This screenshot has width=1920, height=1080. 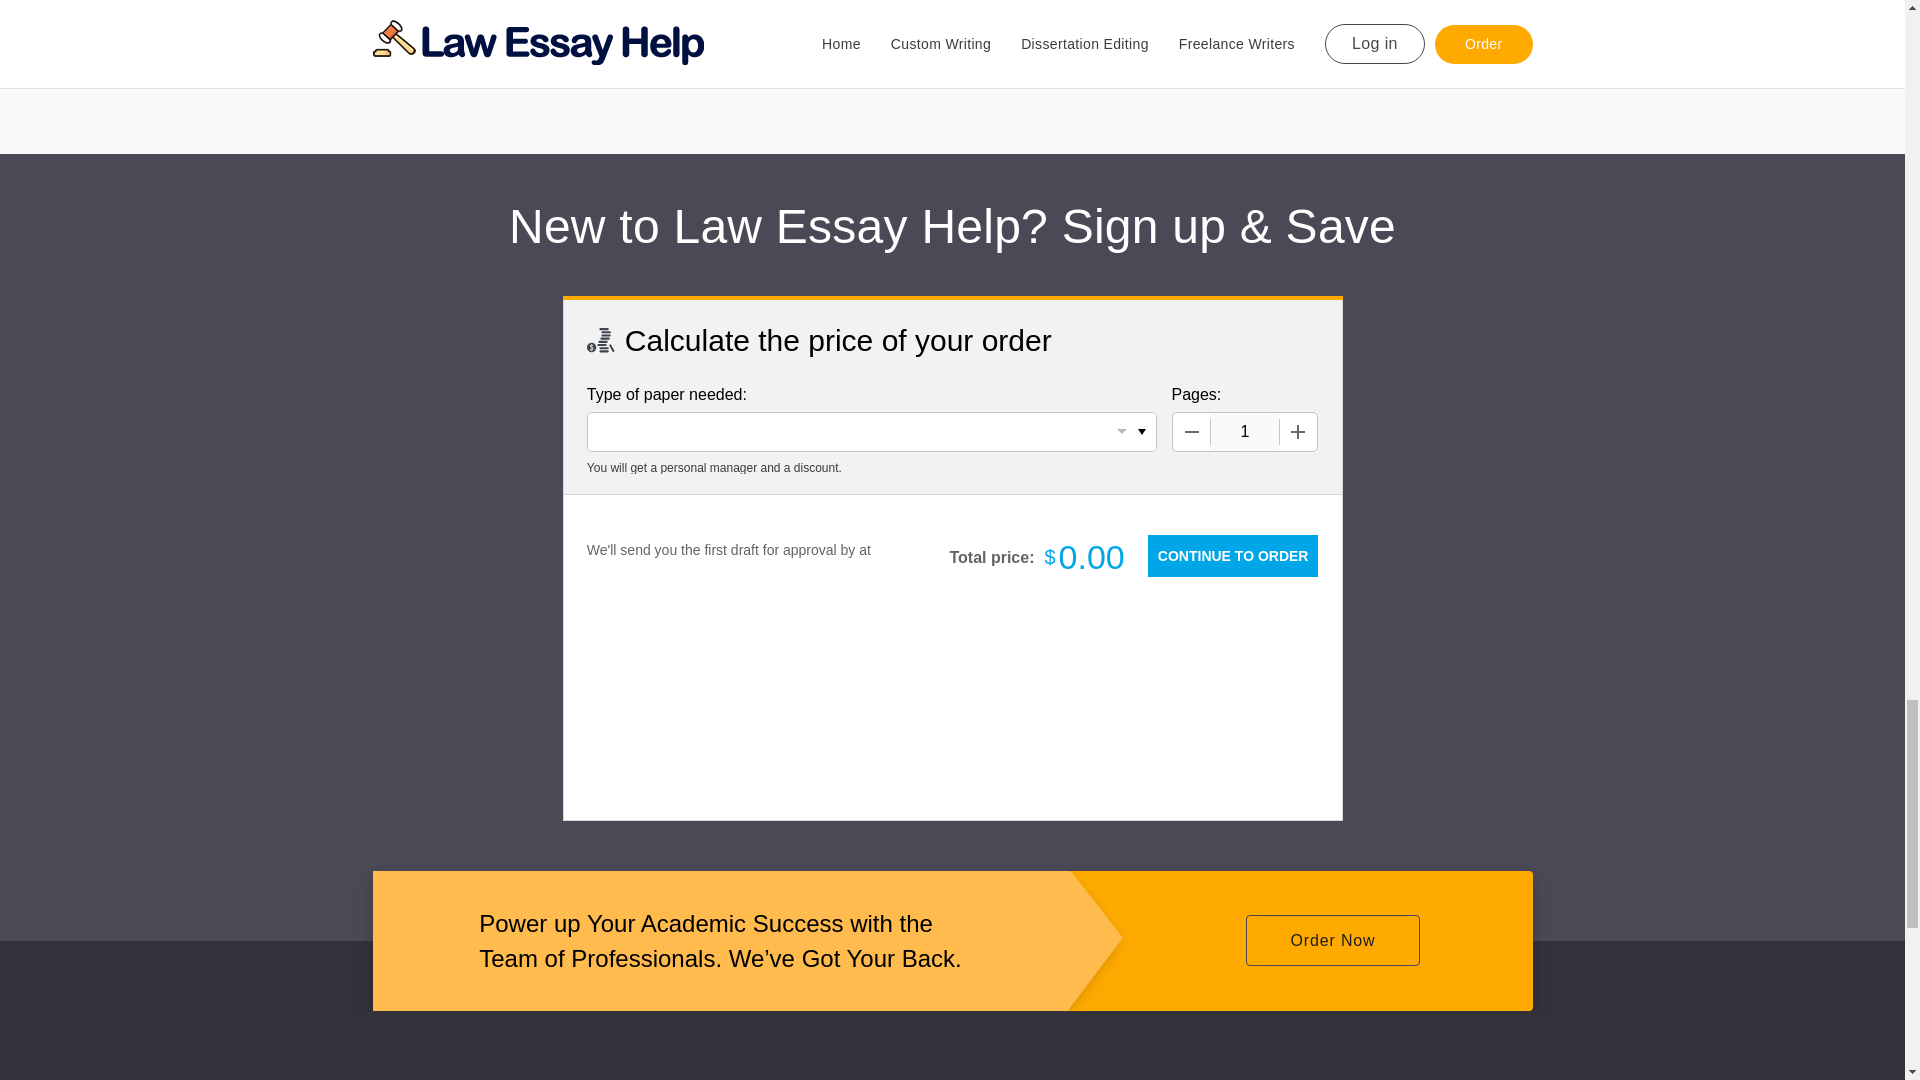 What do you see at coordinates (1244, 432) in the screenshot?
I see `1` at bounding box center [1244, 432].